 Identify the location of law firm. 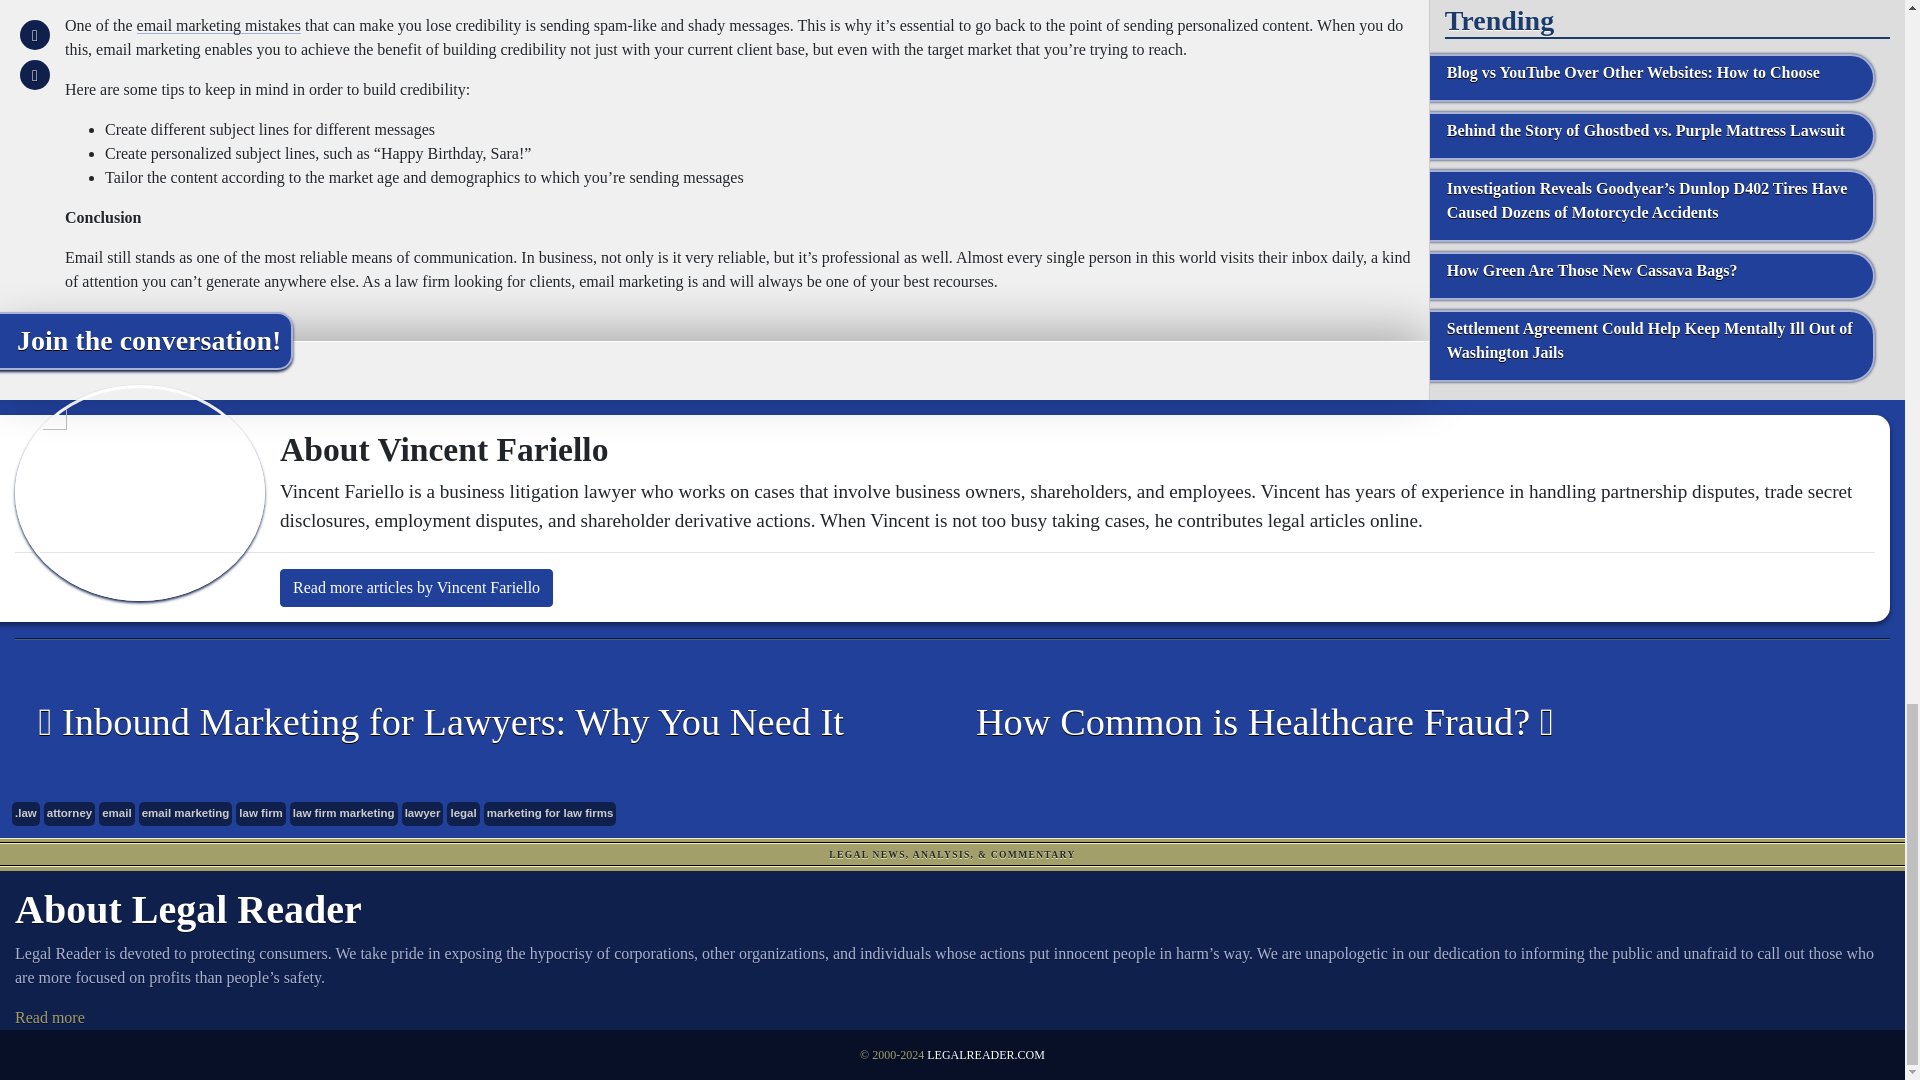
(261, 814).